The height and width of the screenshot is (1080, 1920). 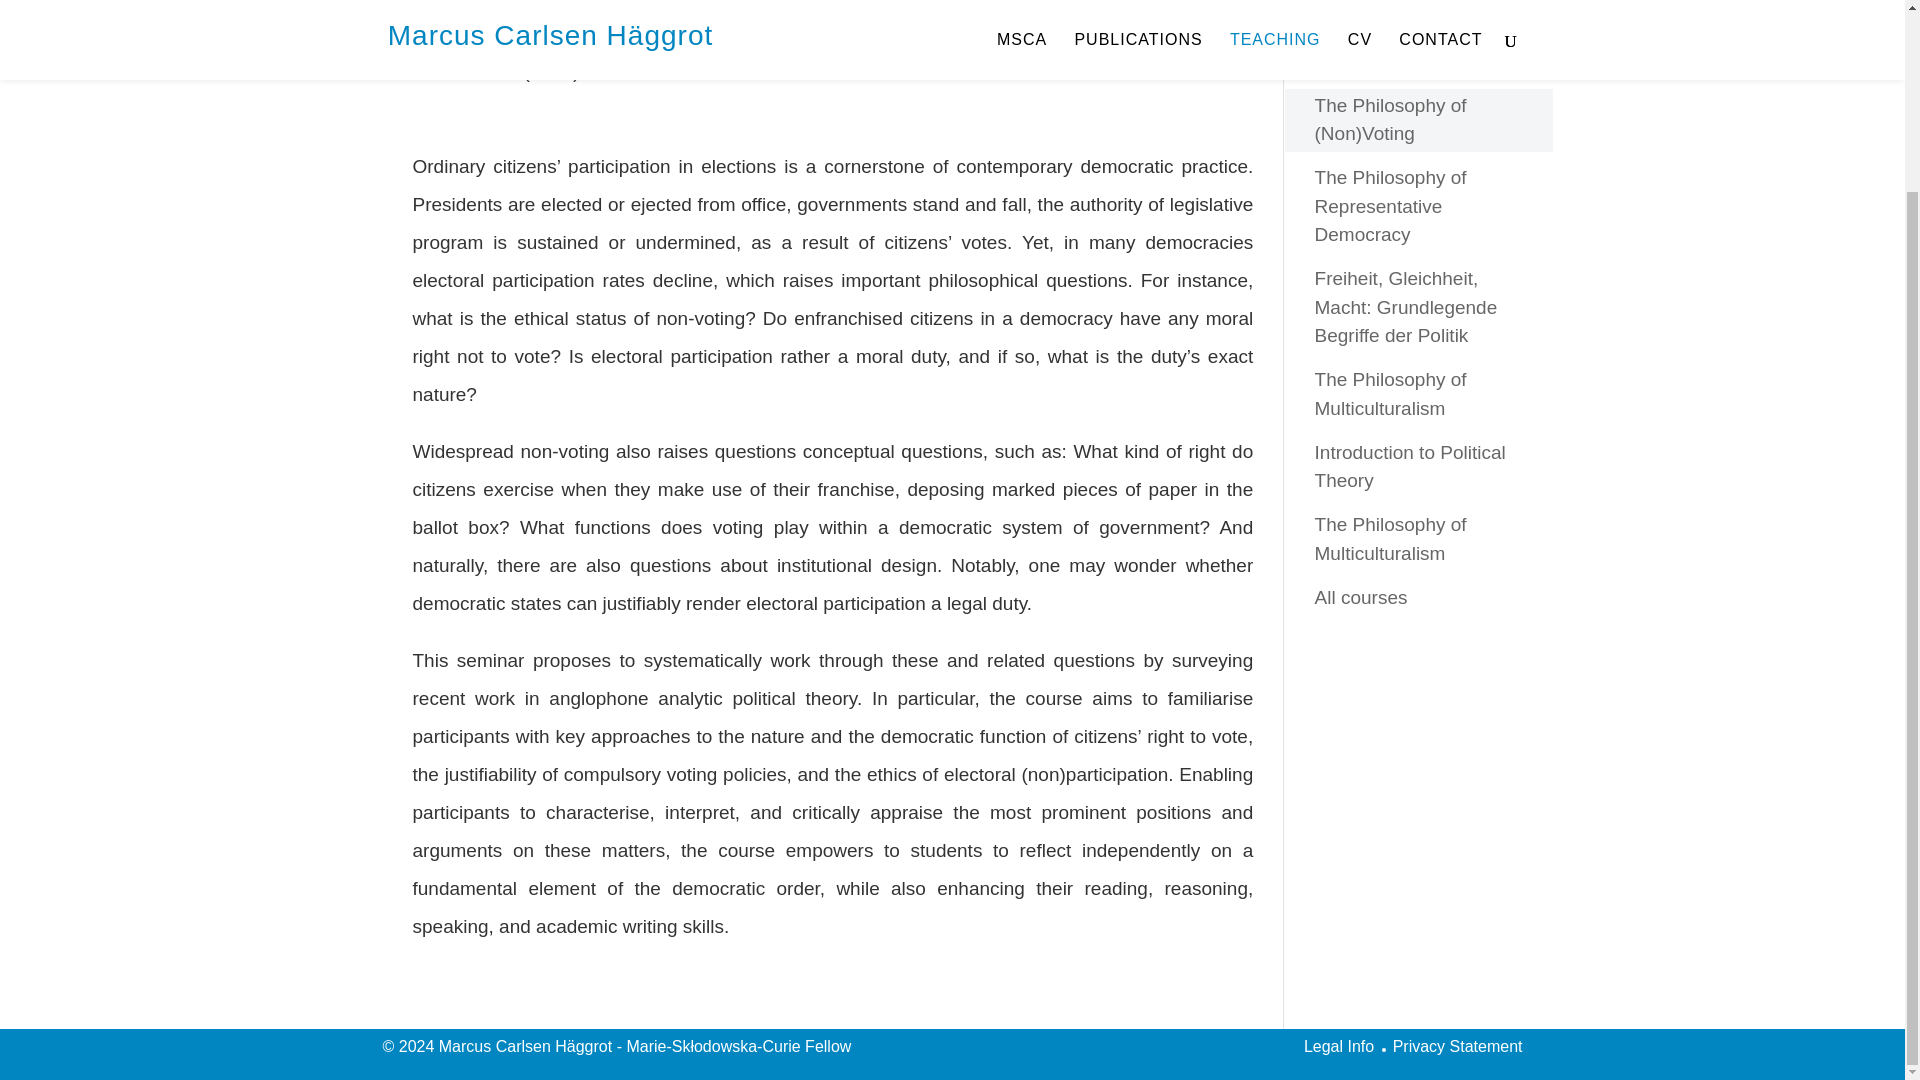 I want to click on The Philosophy of Representative Democracy, so click(x=1390, y=206).